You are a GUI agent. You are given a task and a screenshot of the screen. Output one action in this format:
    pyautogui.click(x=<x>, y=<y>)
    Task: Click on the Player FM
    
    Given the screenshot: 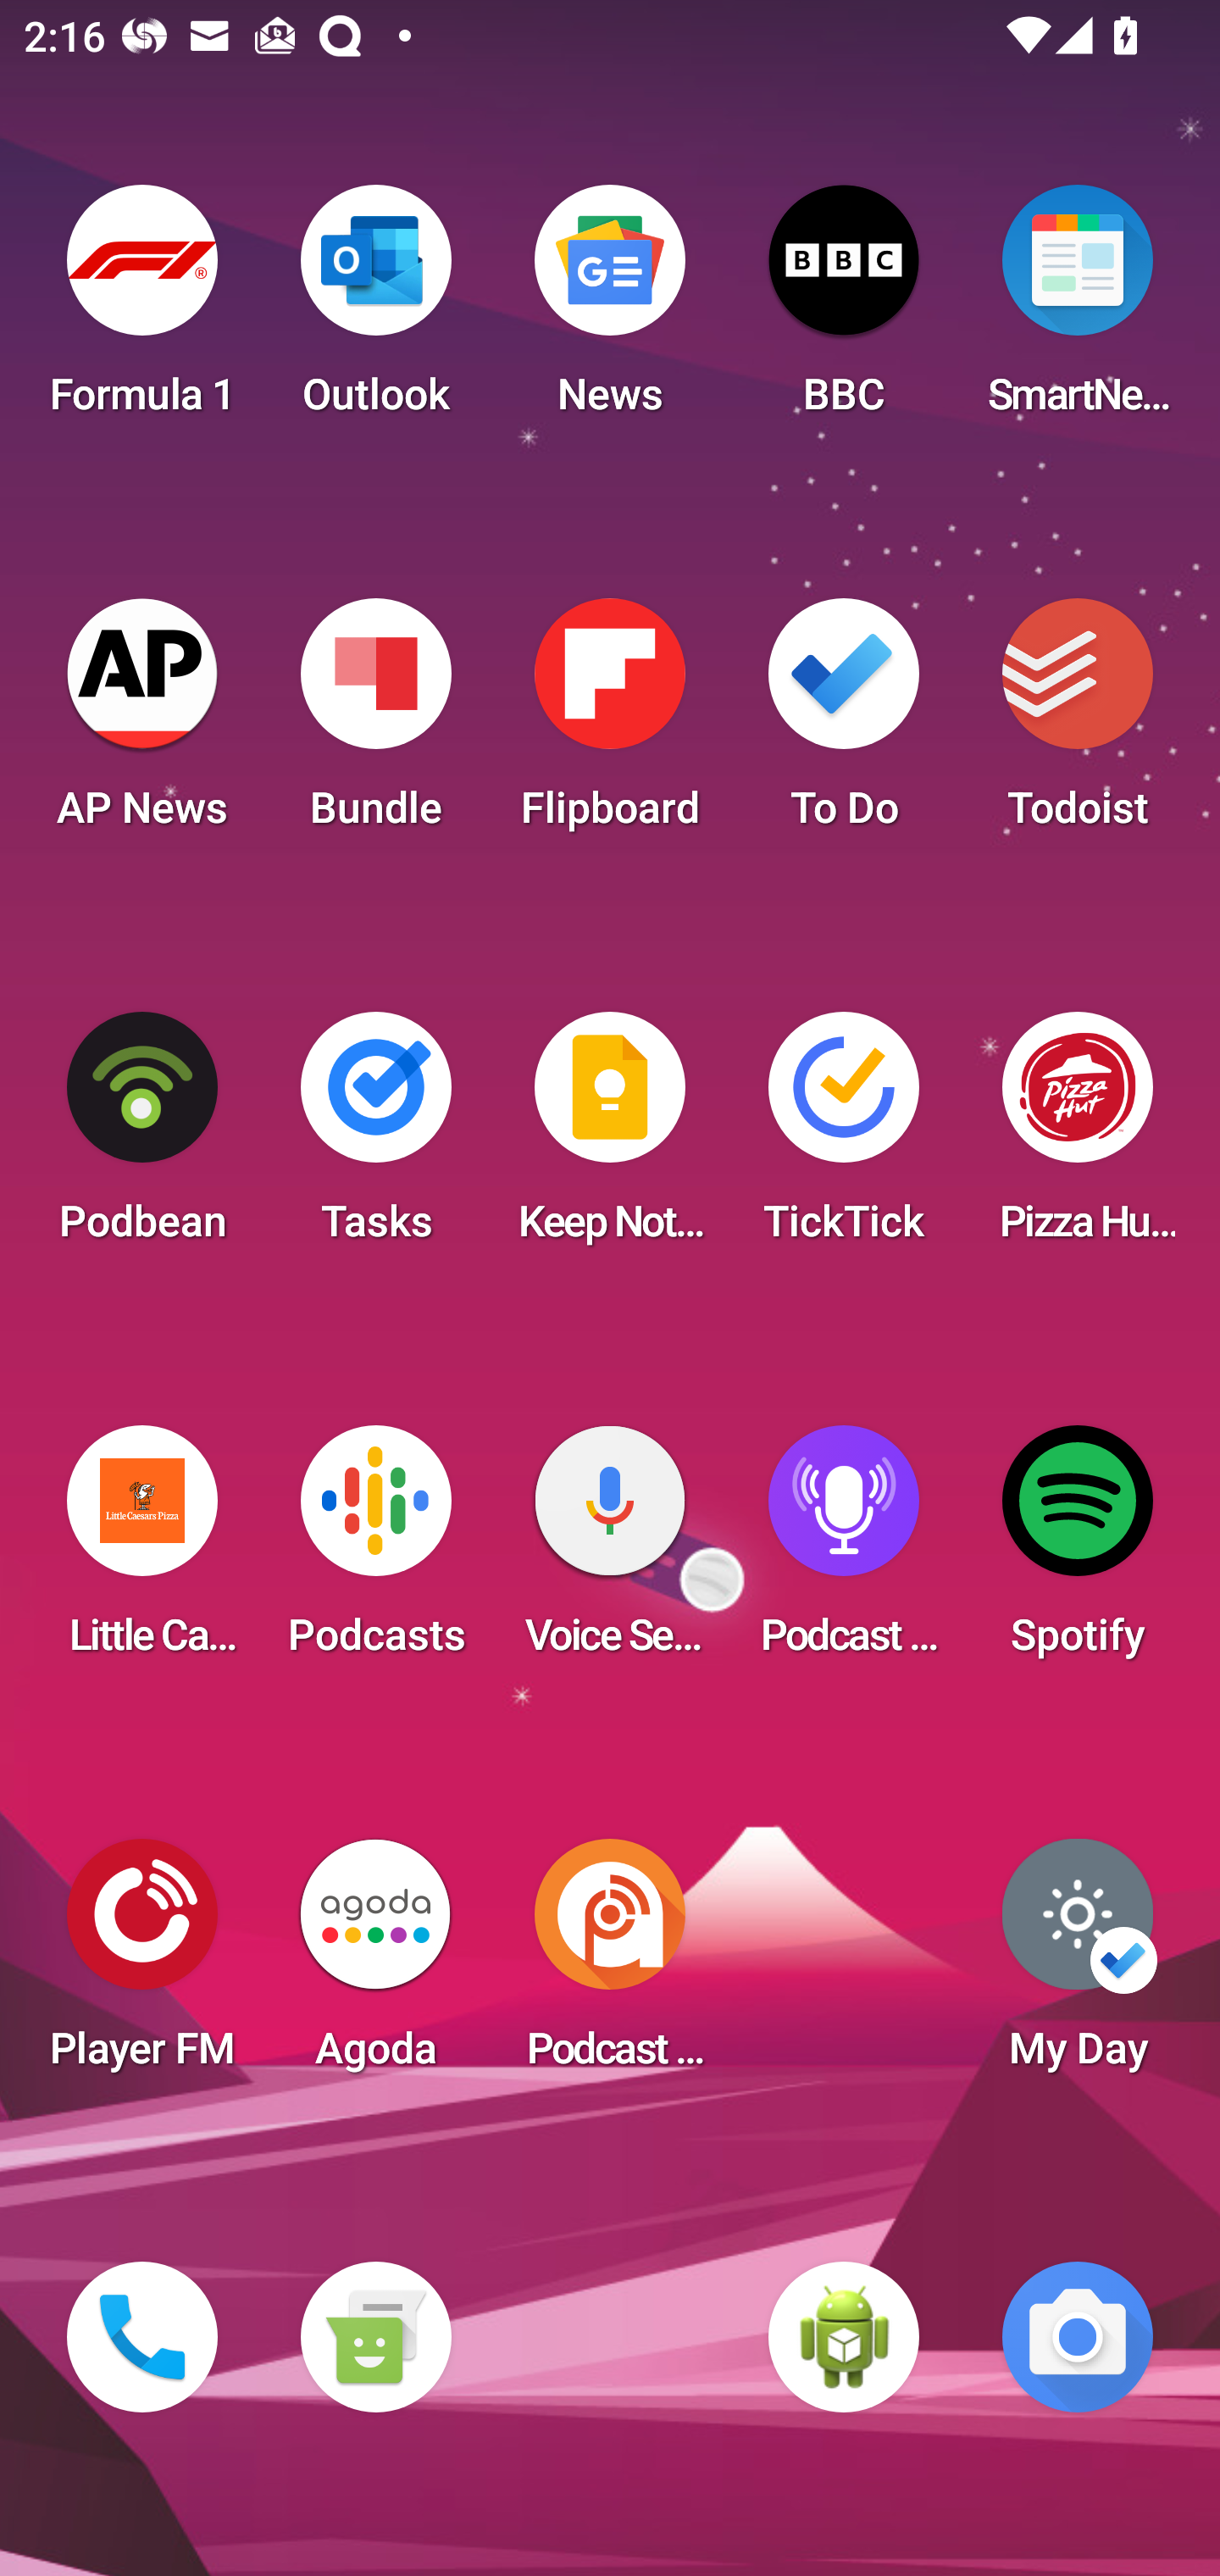 What is the action you would take?
    pyautogui.click(x=142, y=1964)
    